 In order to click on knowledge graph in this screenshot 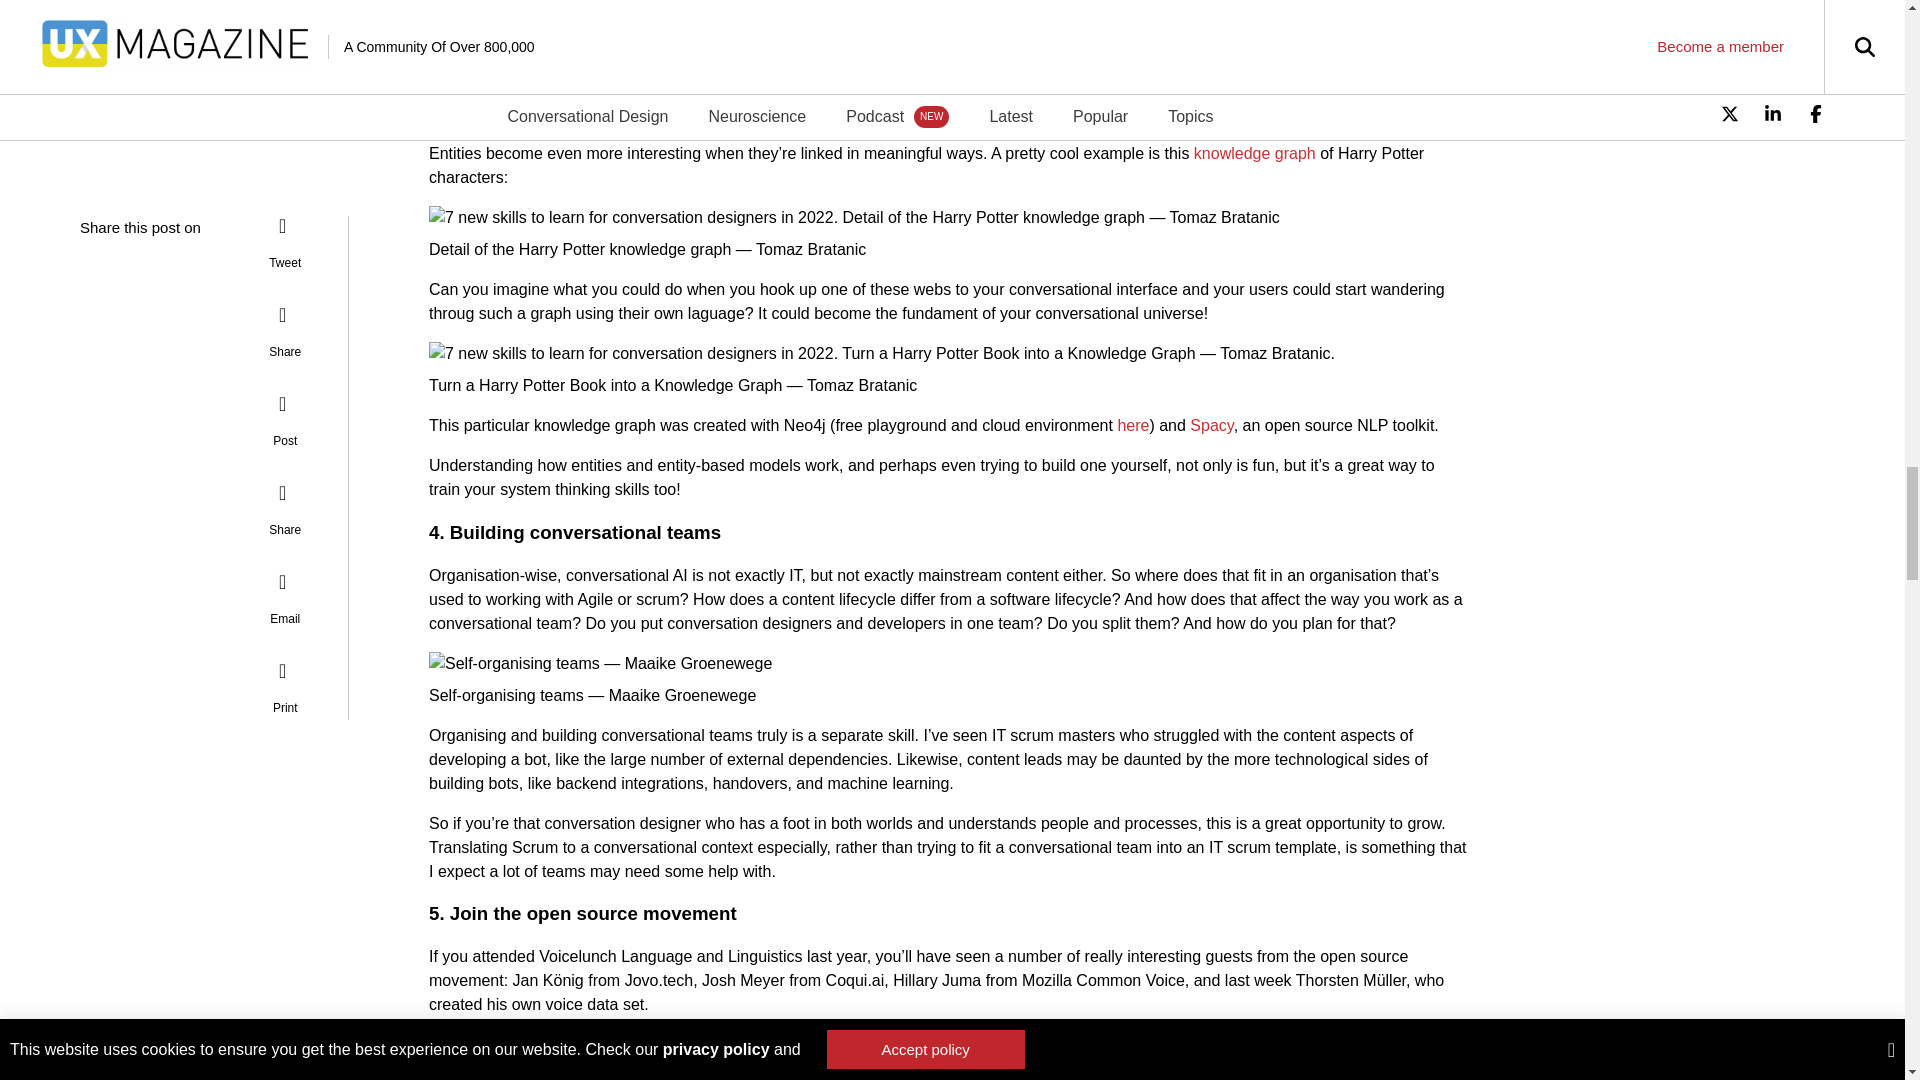, I will do `click(1254, 153)`.